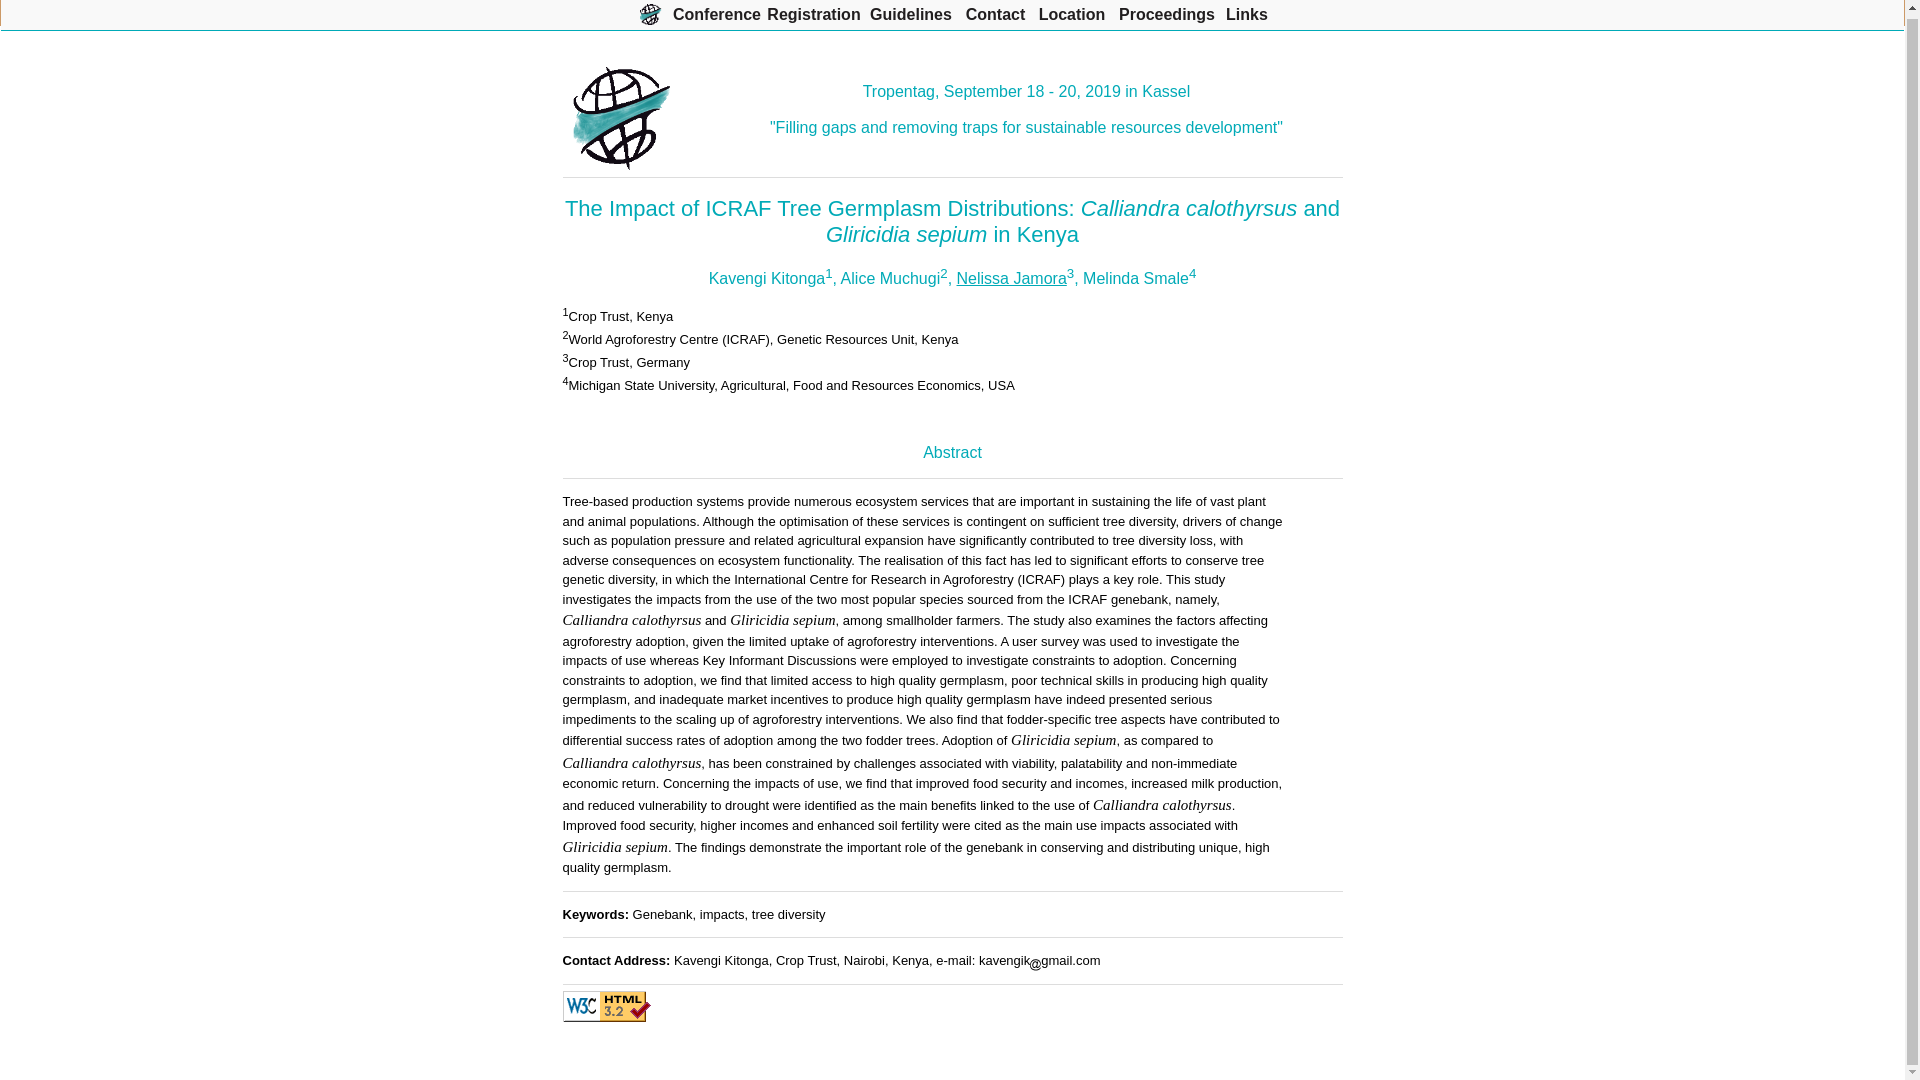 This screenshot has height=1080, width=1920. I want to click on Conference, so click(716, 12).